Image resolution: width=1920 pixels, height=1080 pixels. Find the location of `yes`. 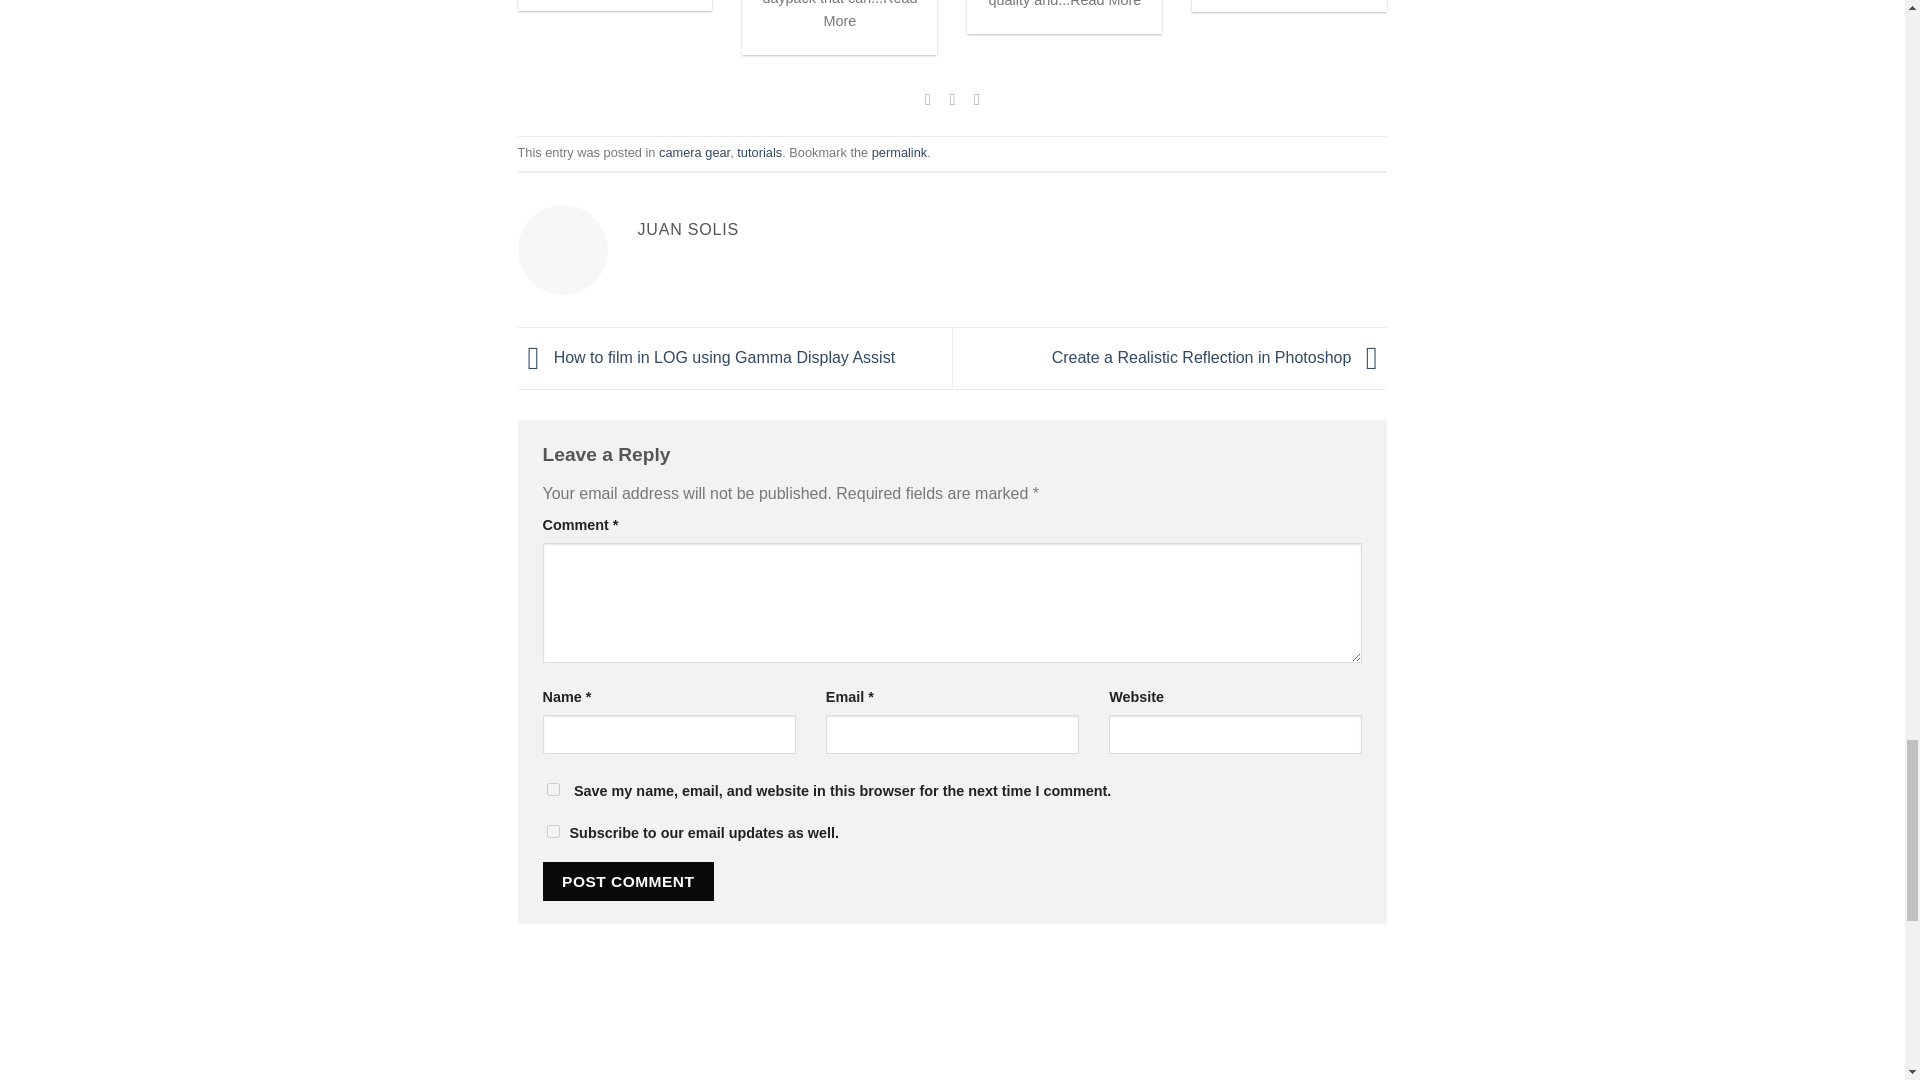

yes is located at coordinates (552, 832).